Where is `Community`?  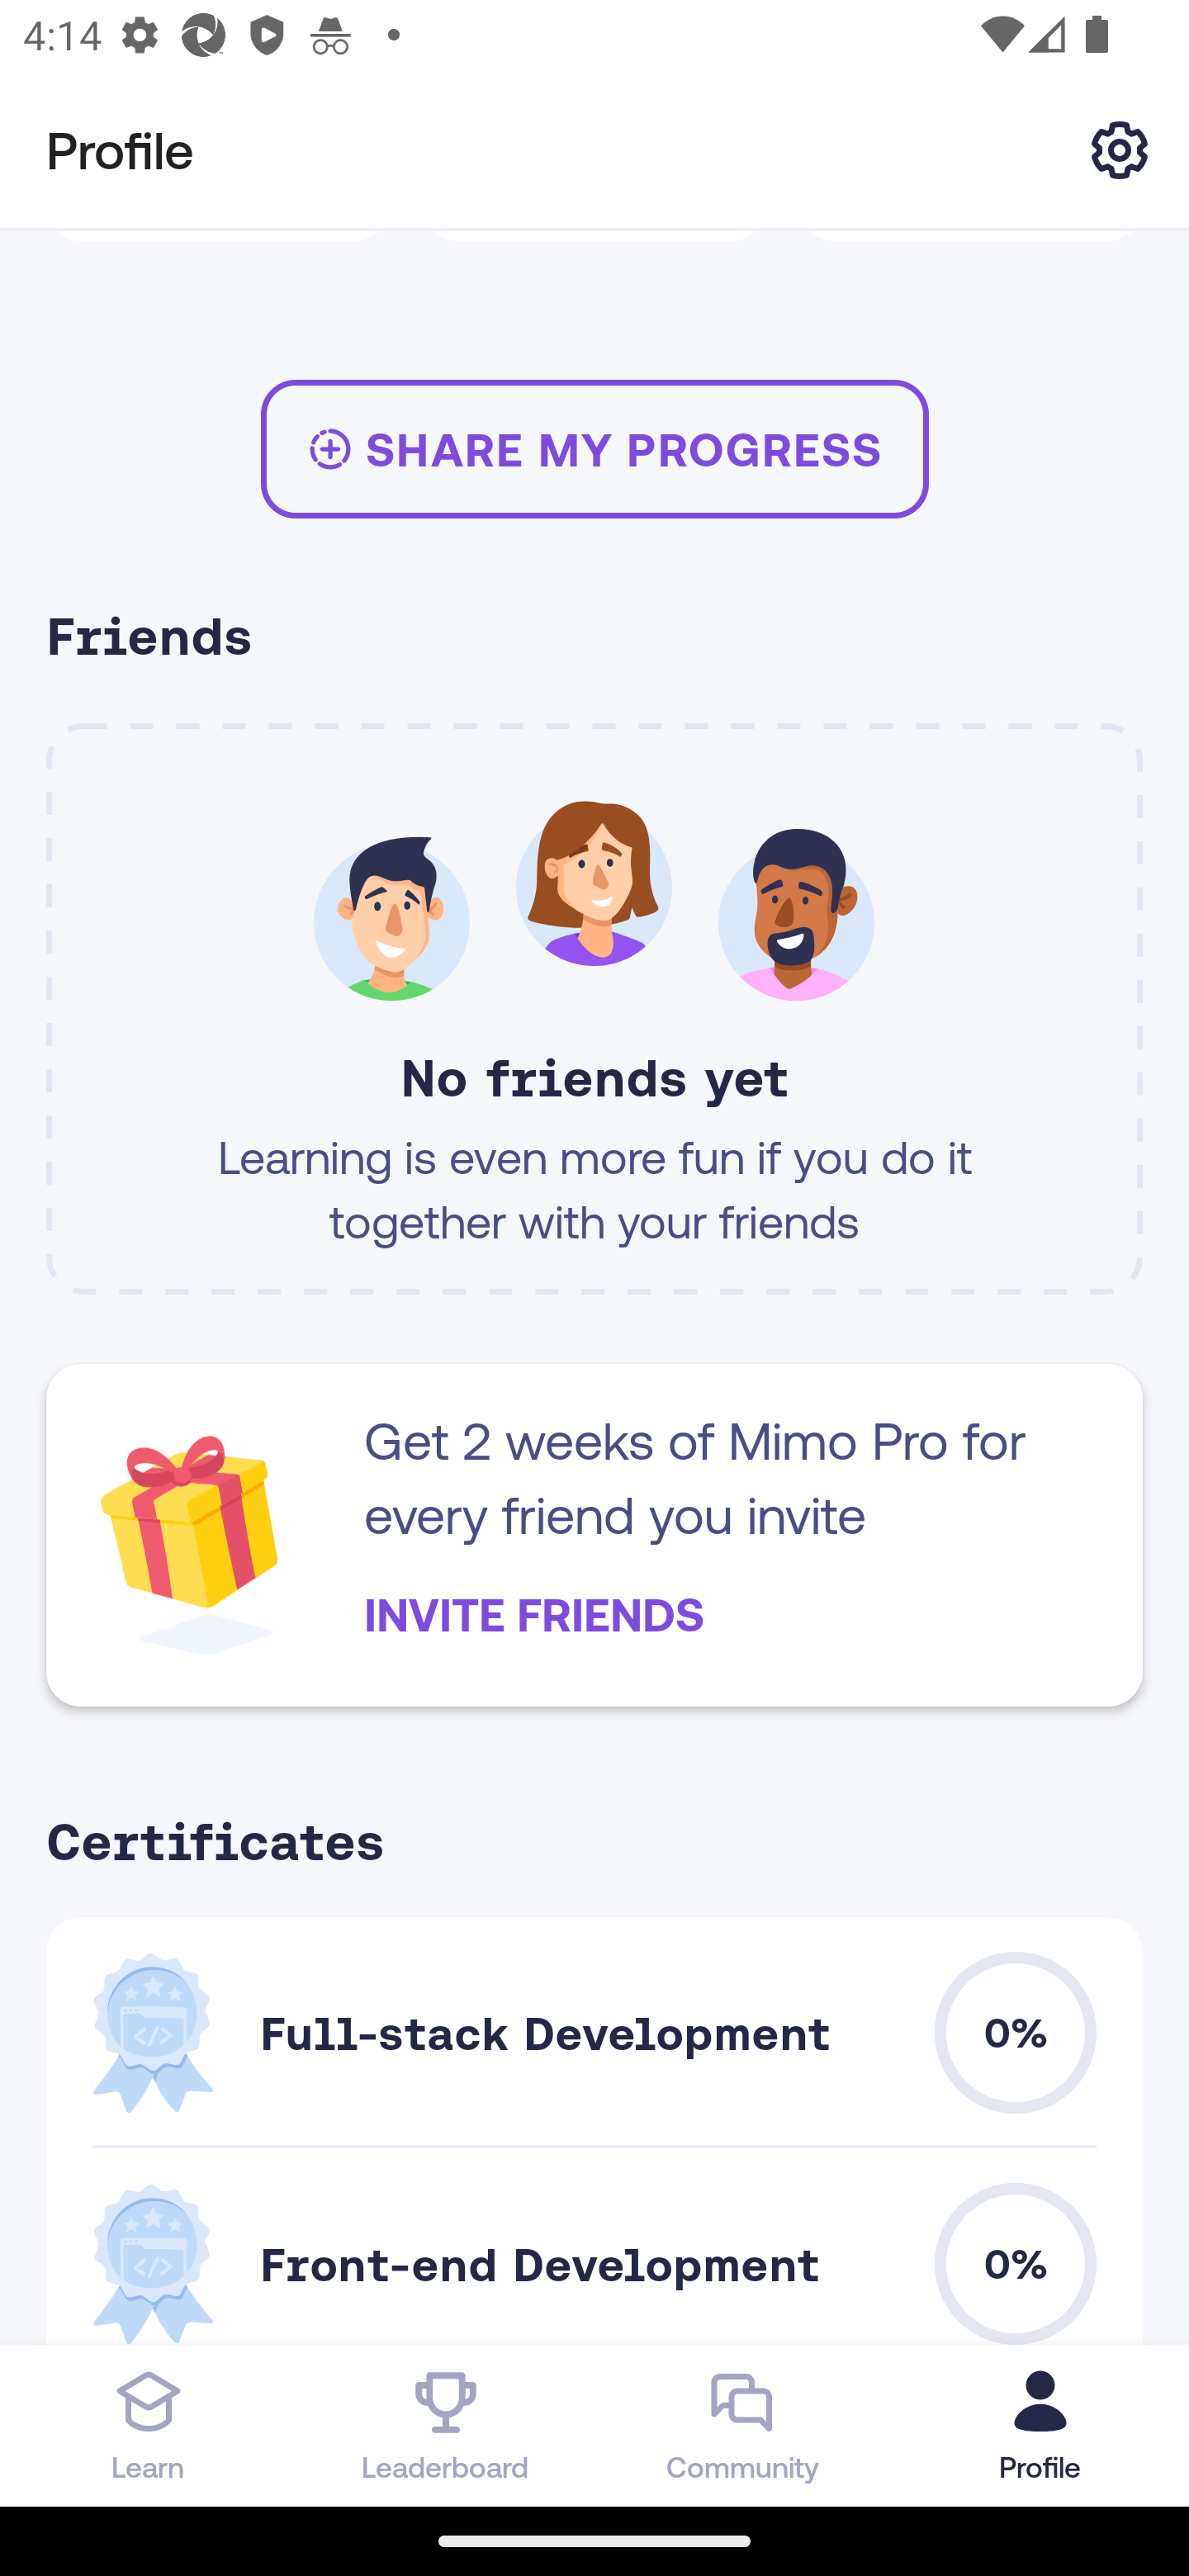 Community is located at coordinates (743, 2425).